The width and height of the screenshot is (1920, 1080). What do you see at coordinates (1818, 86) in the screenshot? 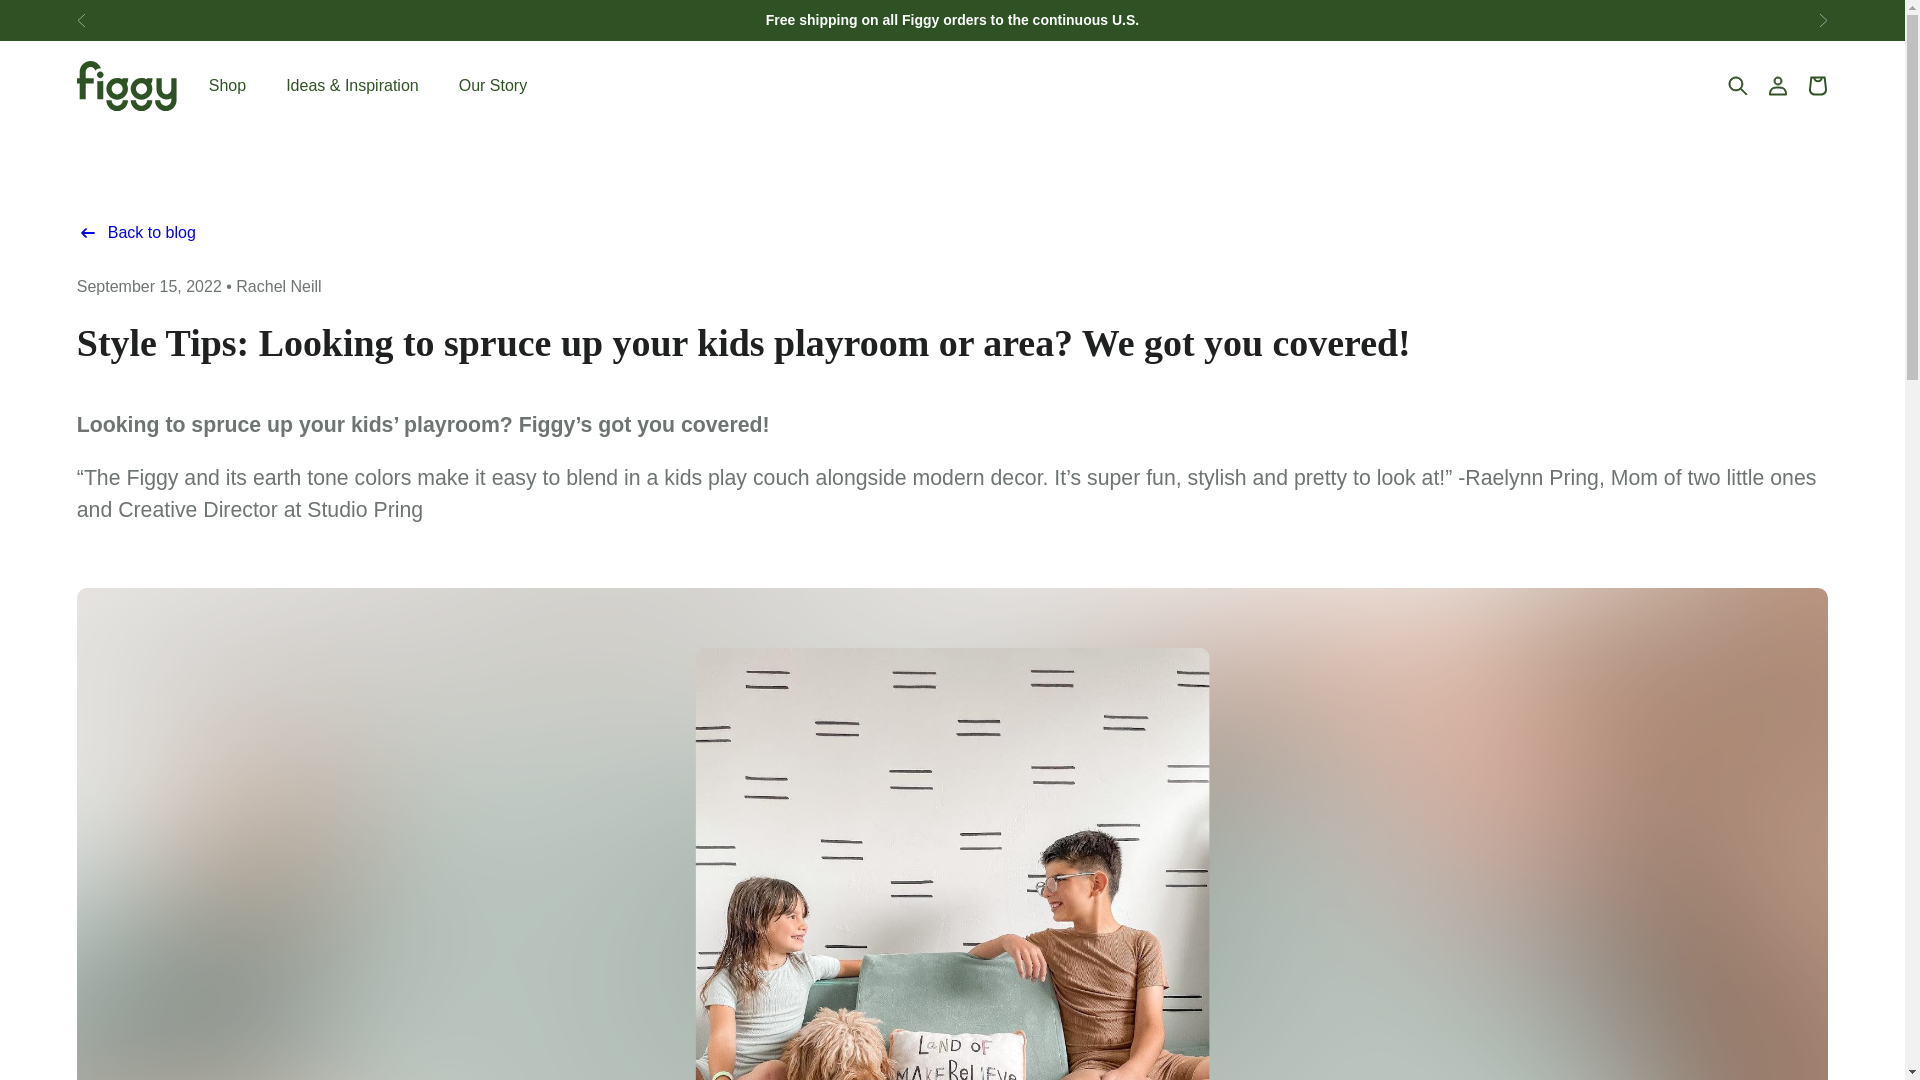
I see `Cart` at bounding box center [1818, 86].